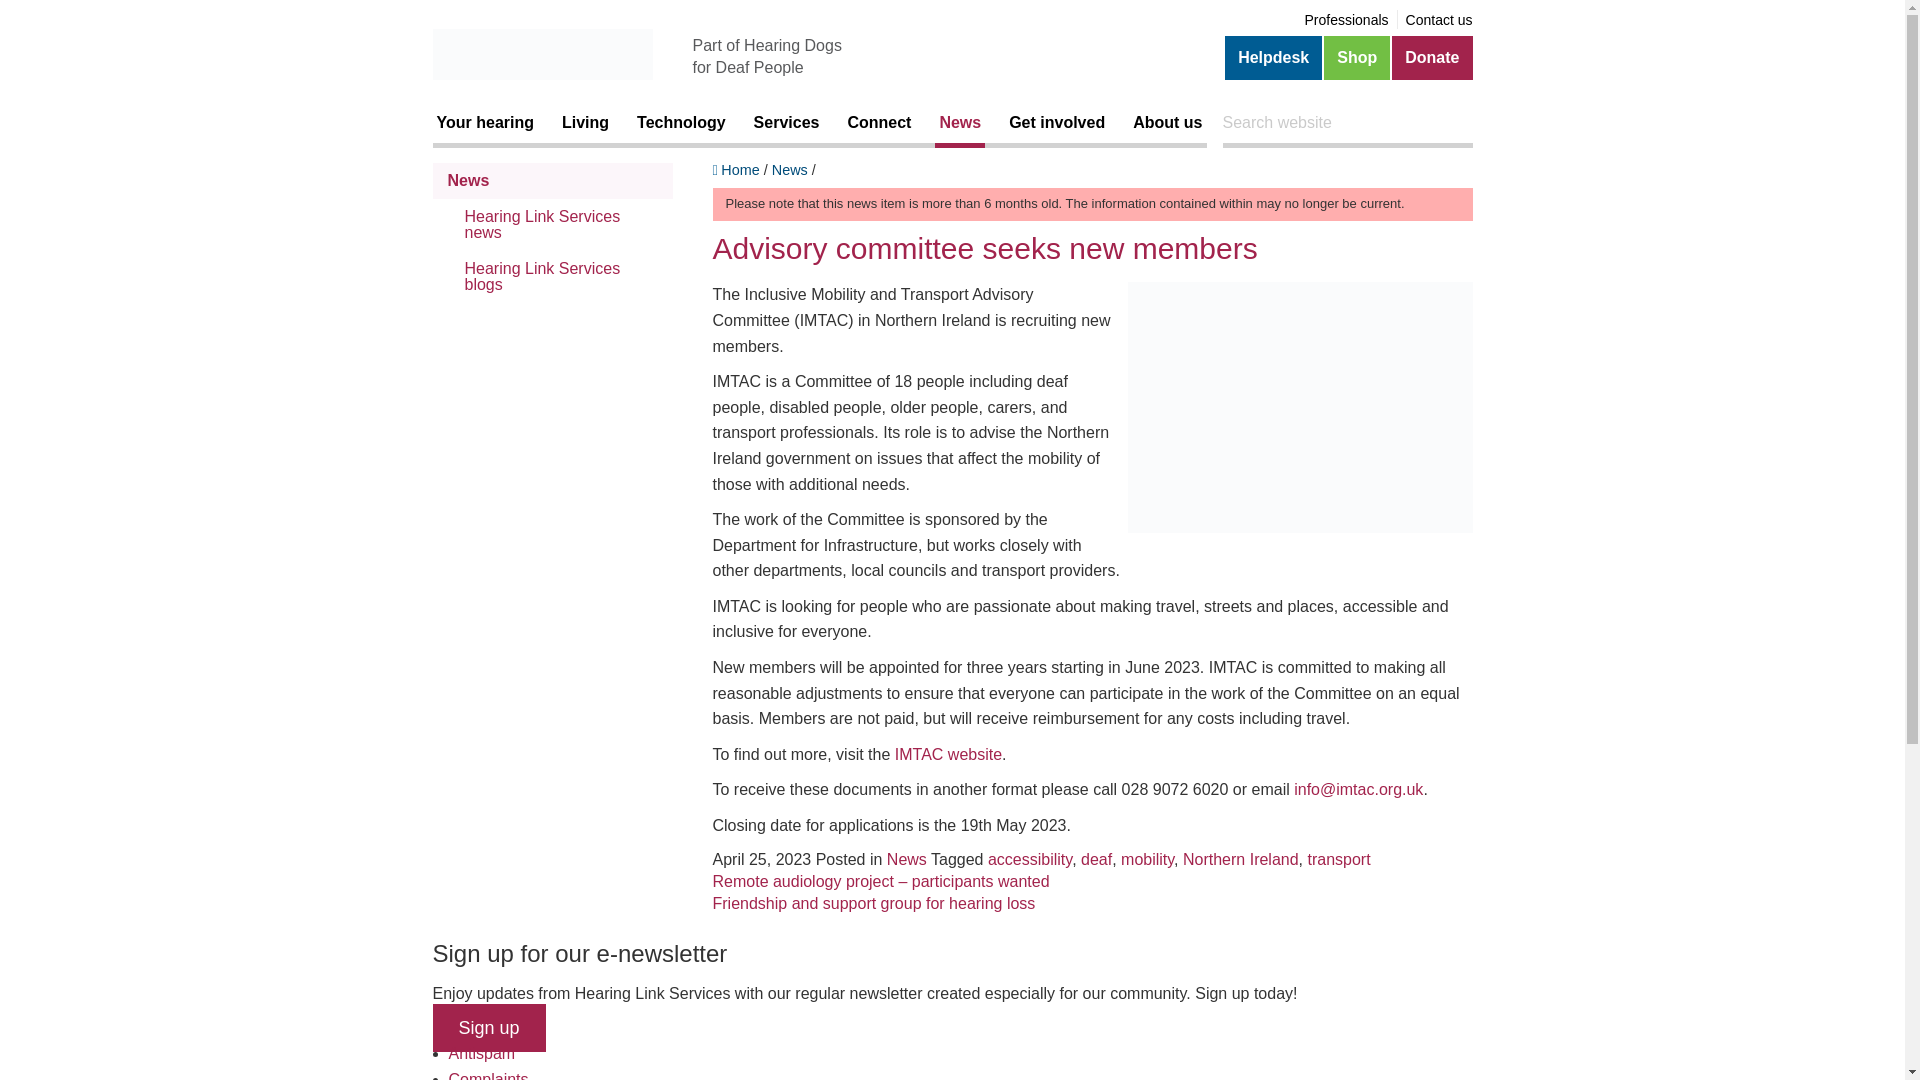 The image size is (1920, 1080). I want to click on Shop, so click(1357, 57).